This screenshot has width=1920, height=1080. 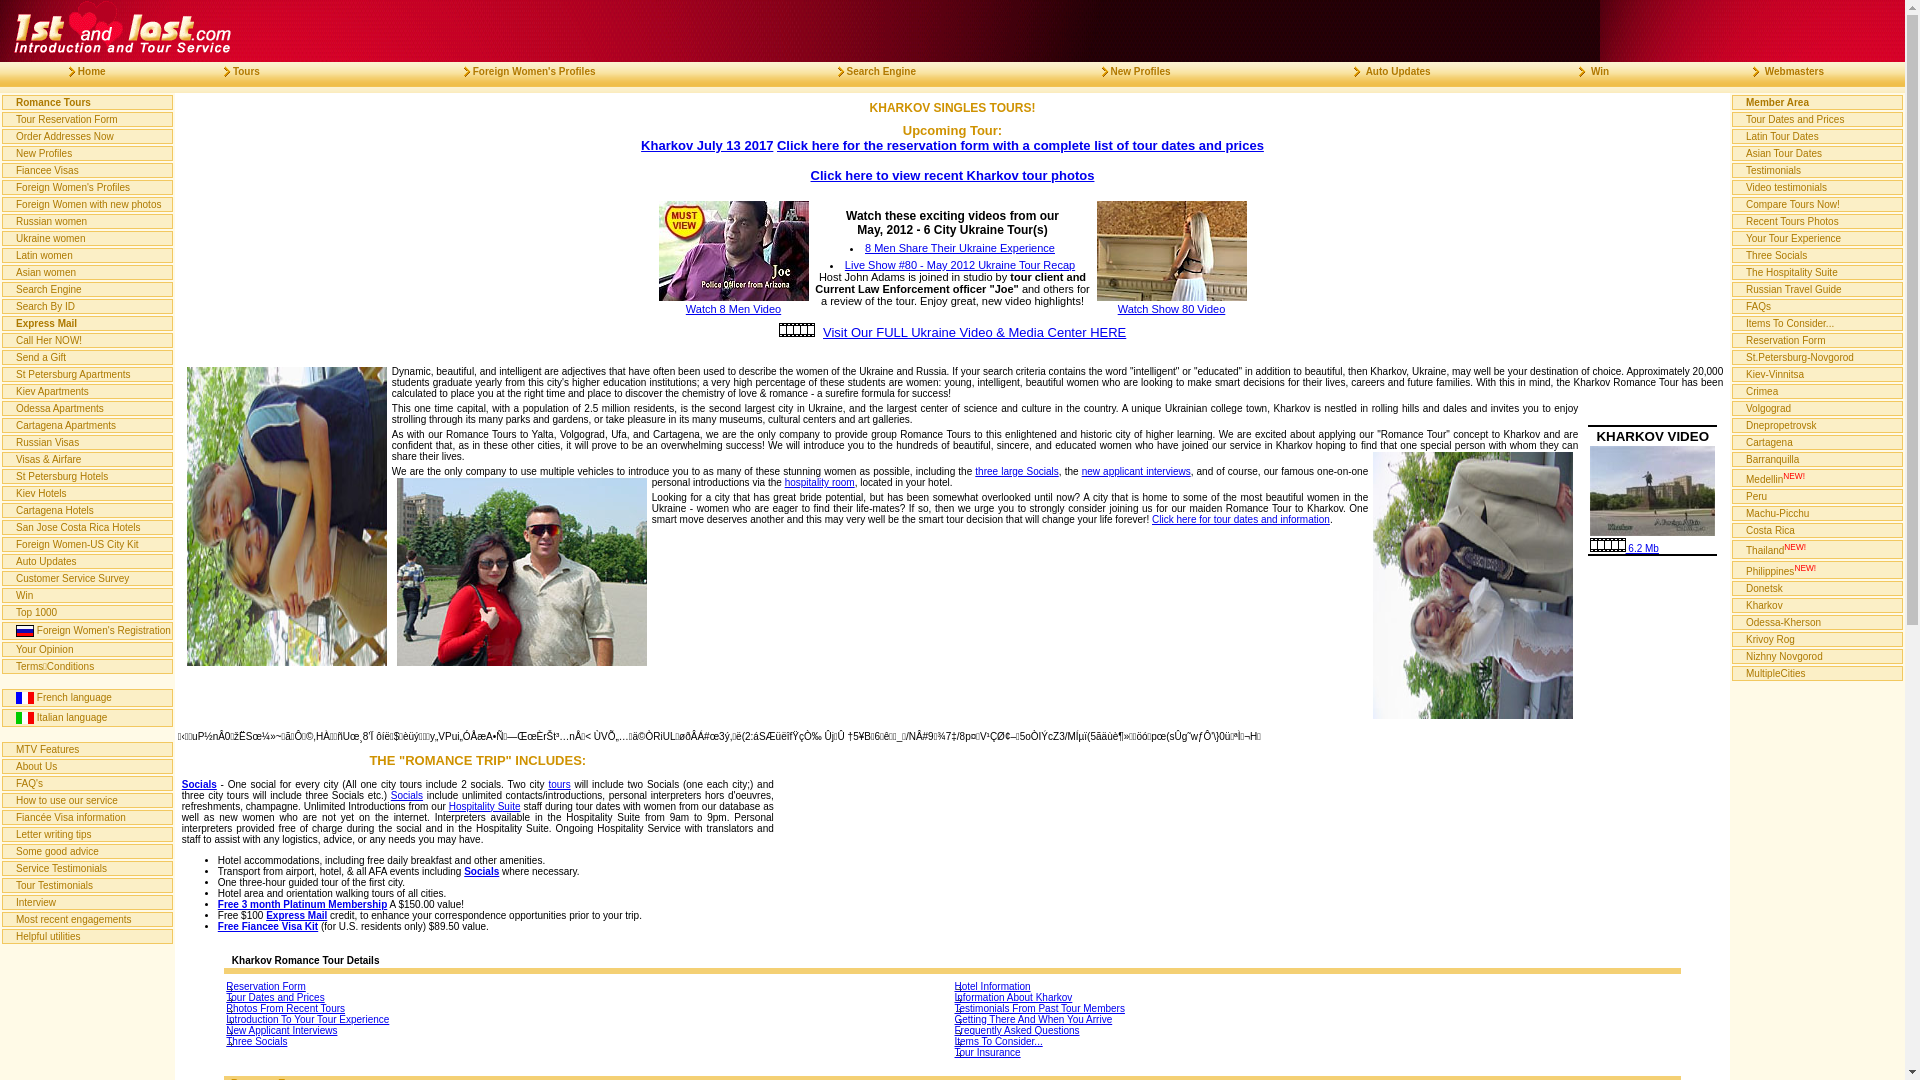 What do you see at coordinates (88, 136) in the screenshot?
I see `Order Addresses Now` at bounding box center [88, 136].